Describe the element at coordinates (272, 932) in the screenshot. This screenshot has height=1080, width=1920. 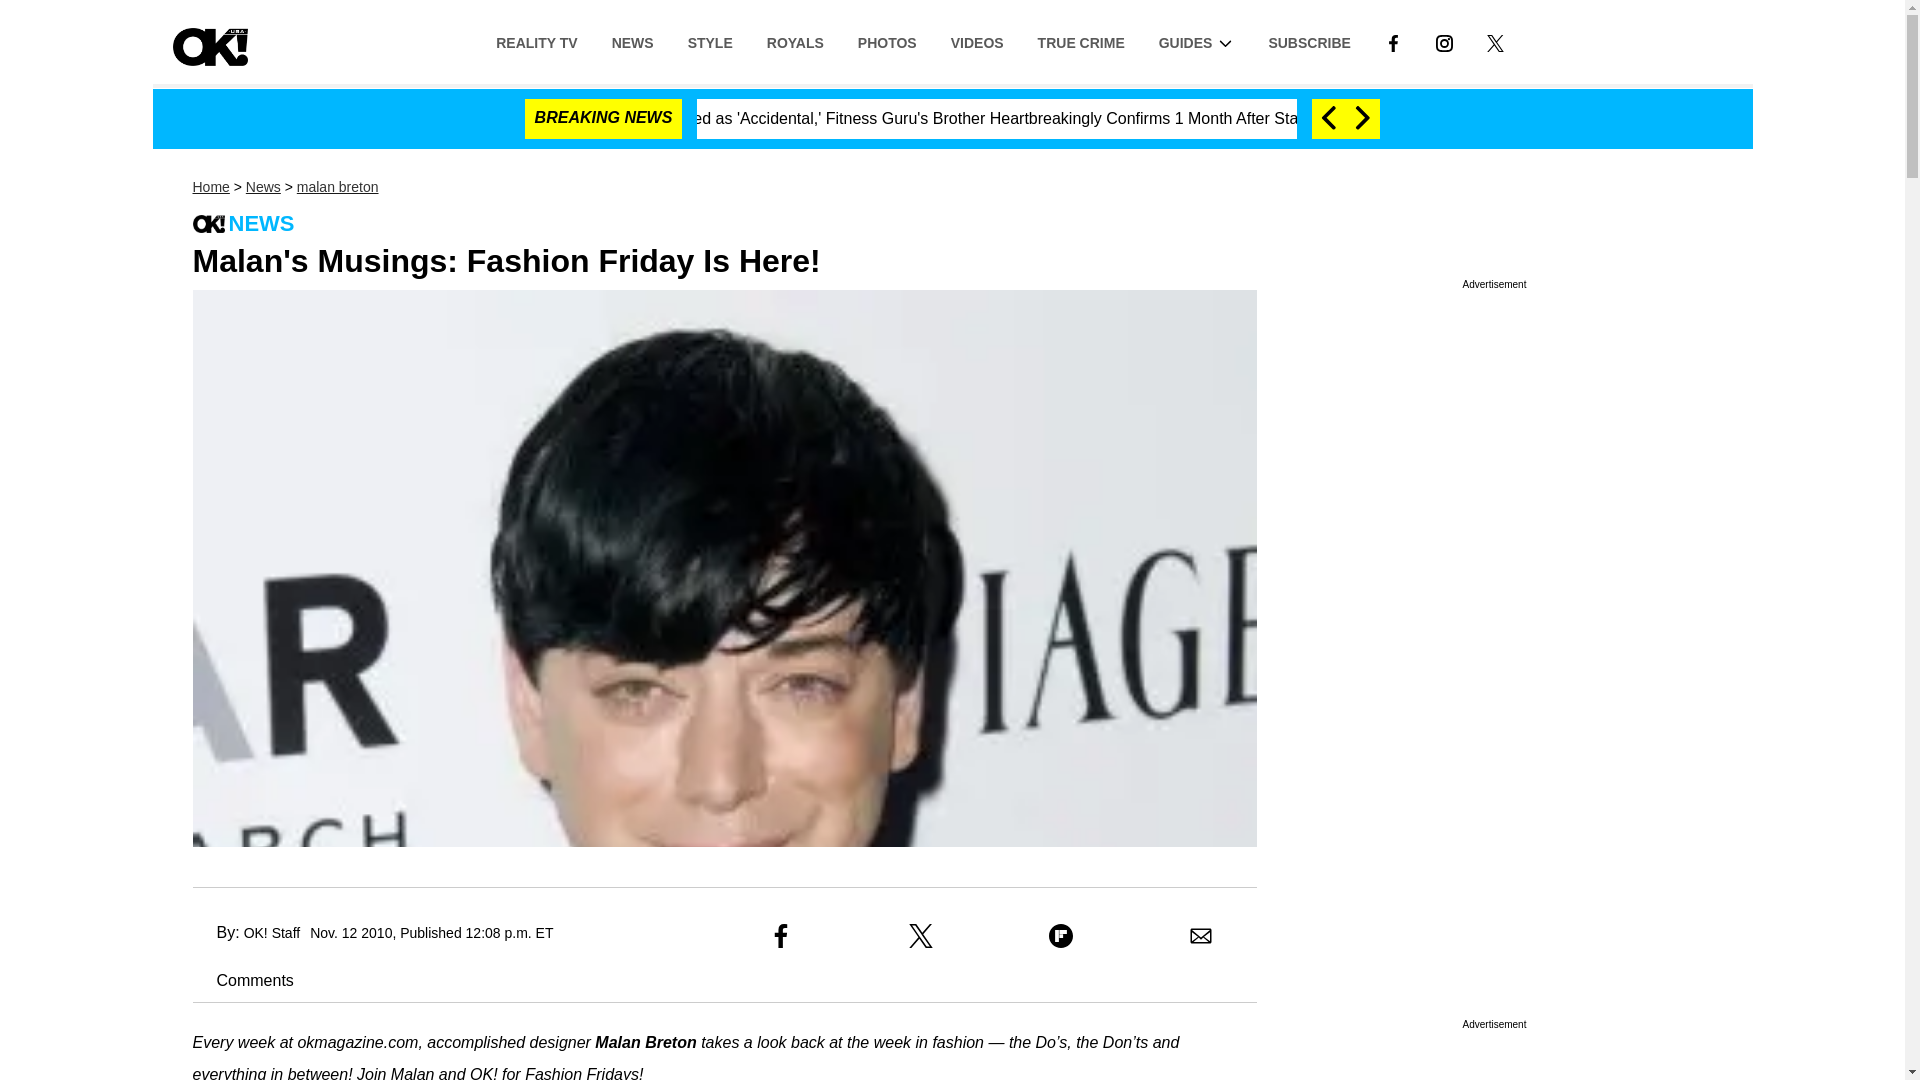
I see `OK! Staff` at that location.